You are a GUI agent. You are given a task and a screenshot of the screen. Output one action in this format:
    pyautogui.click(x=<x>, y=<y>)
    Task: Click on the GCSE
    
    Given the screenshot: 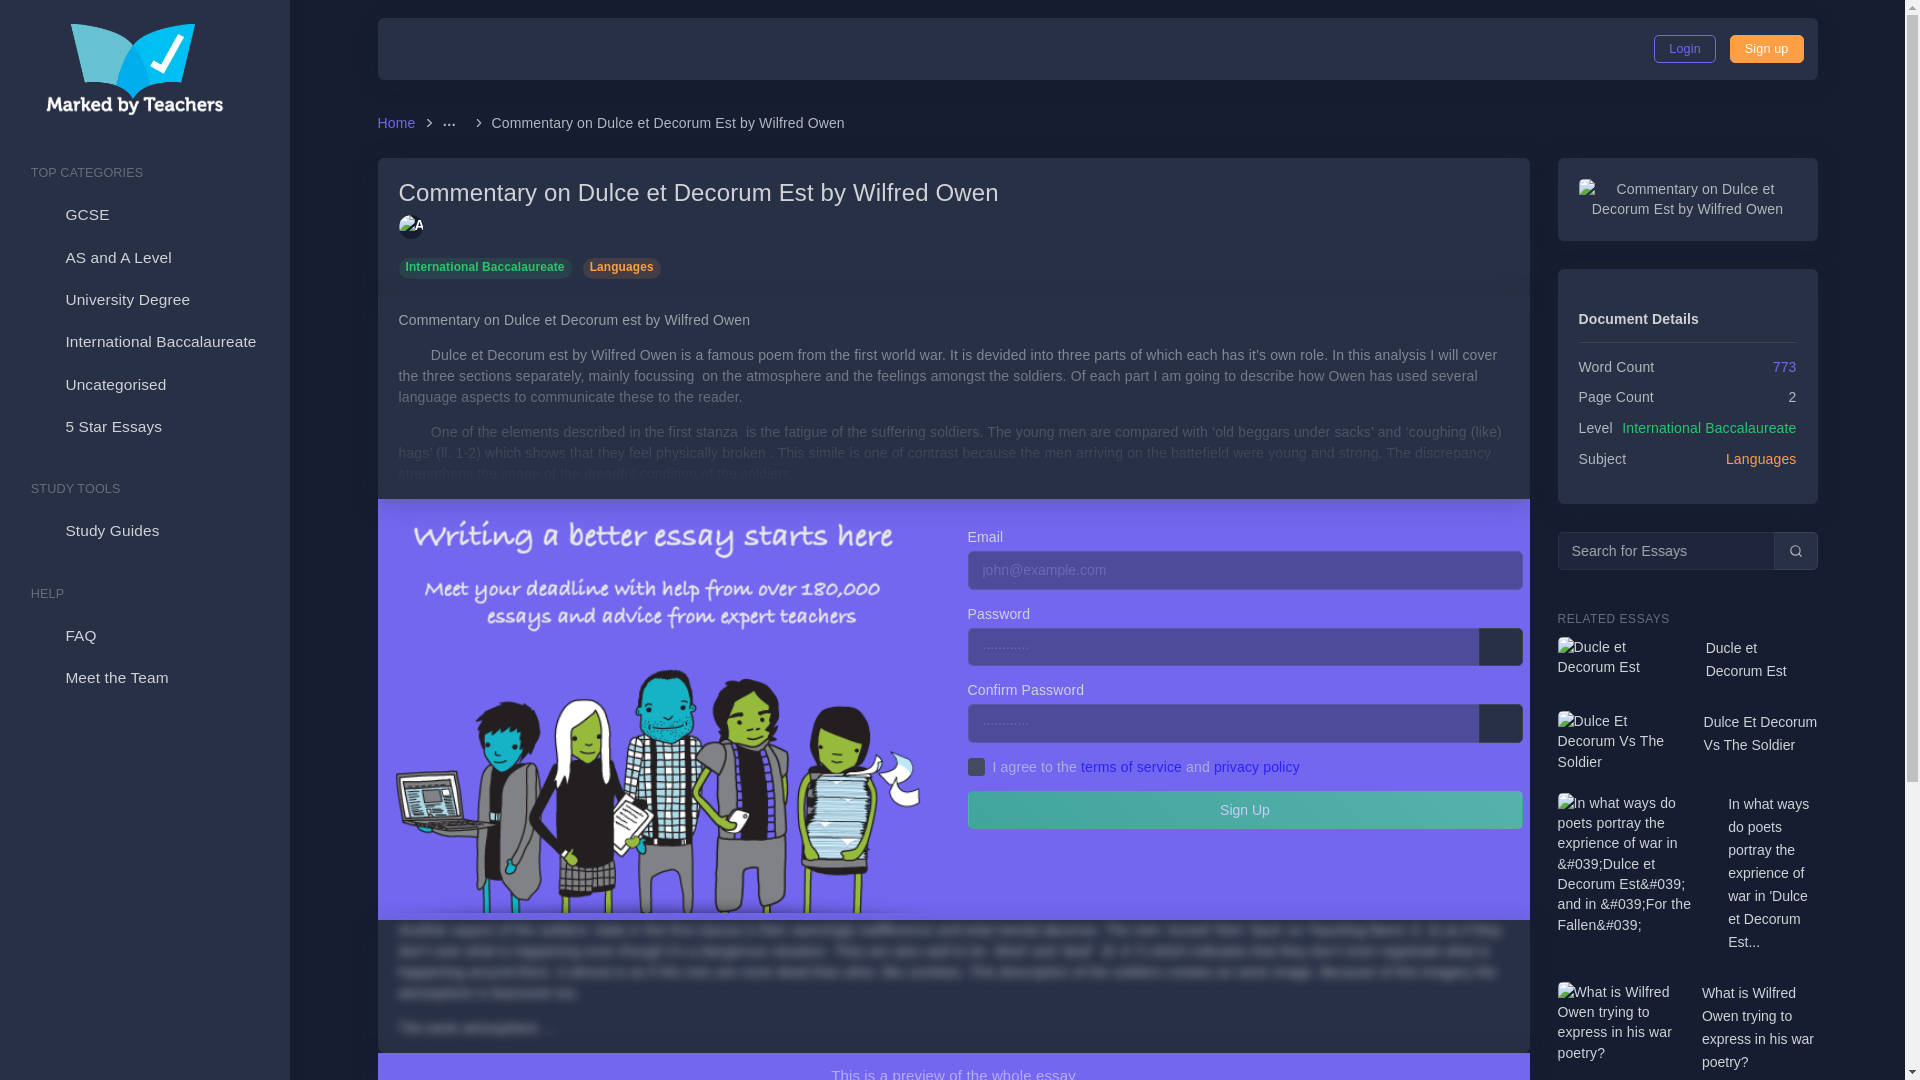 What is the action you would take?
    pyautogui.click(x=144, y=215)
    